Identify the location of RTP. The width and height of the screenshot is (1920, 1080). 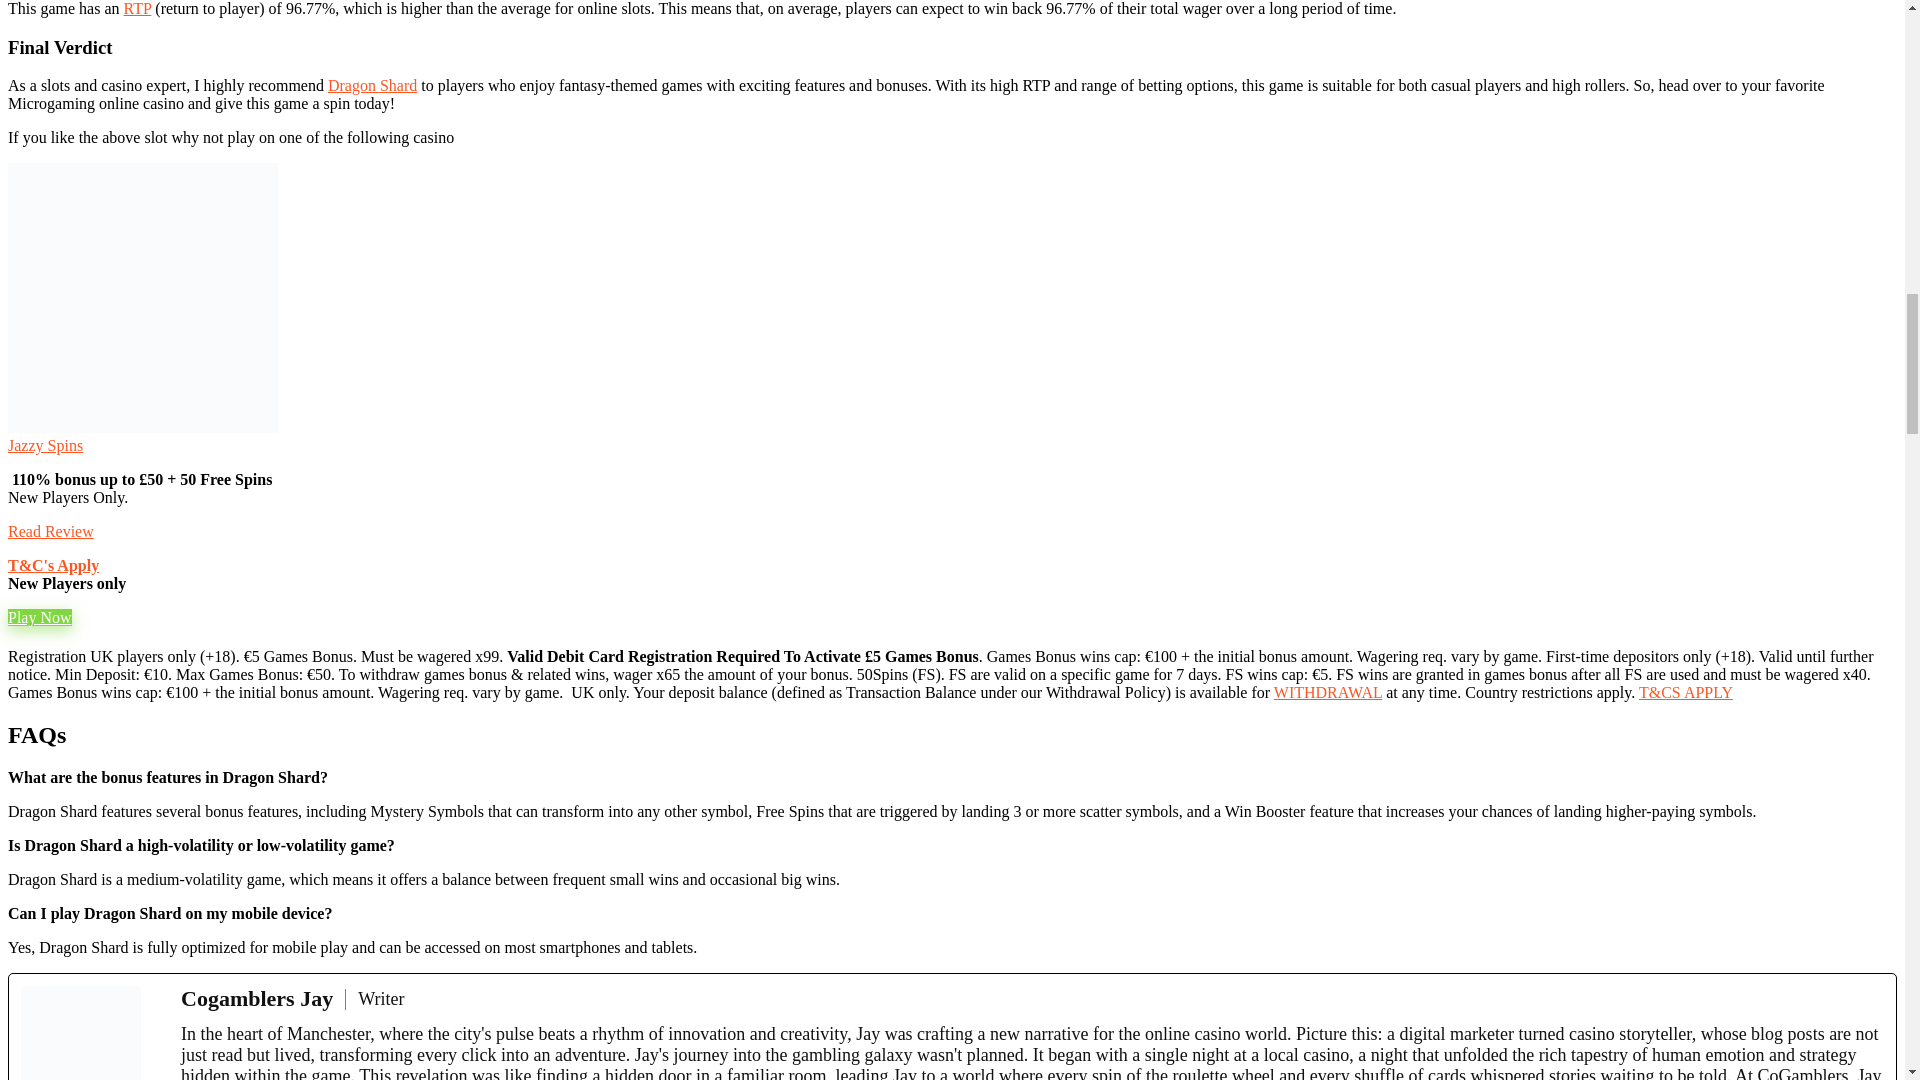
(138, 8).